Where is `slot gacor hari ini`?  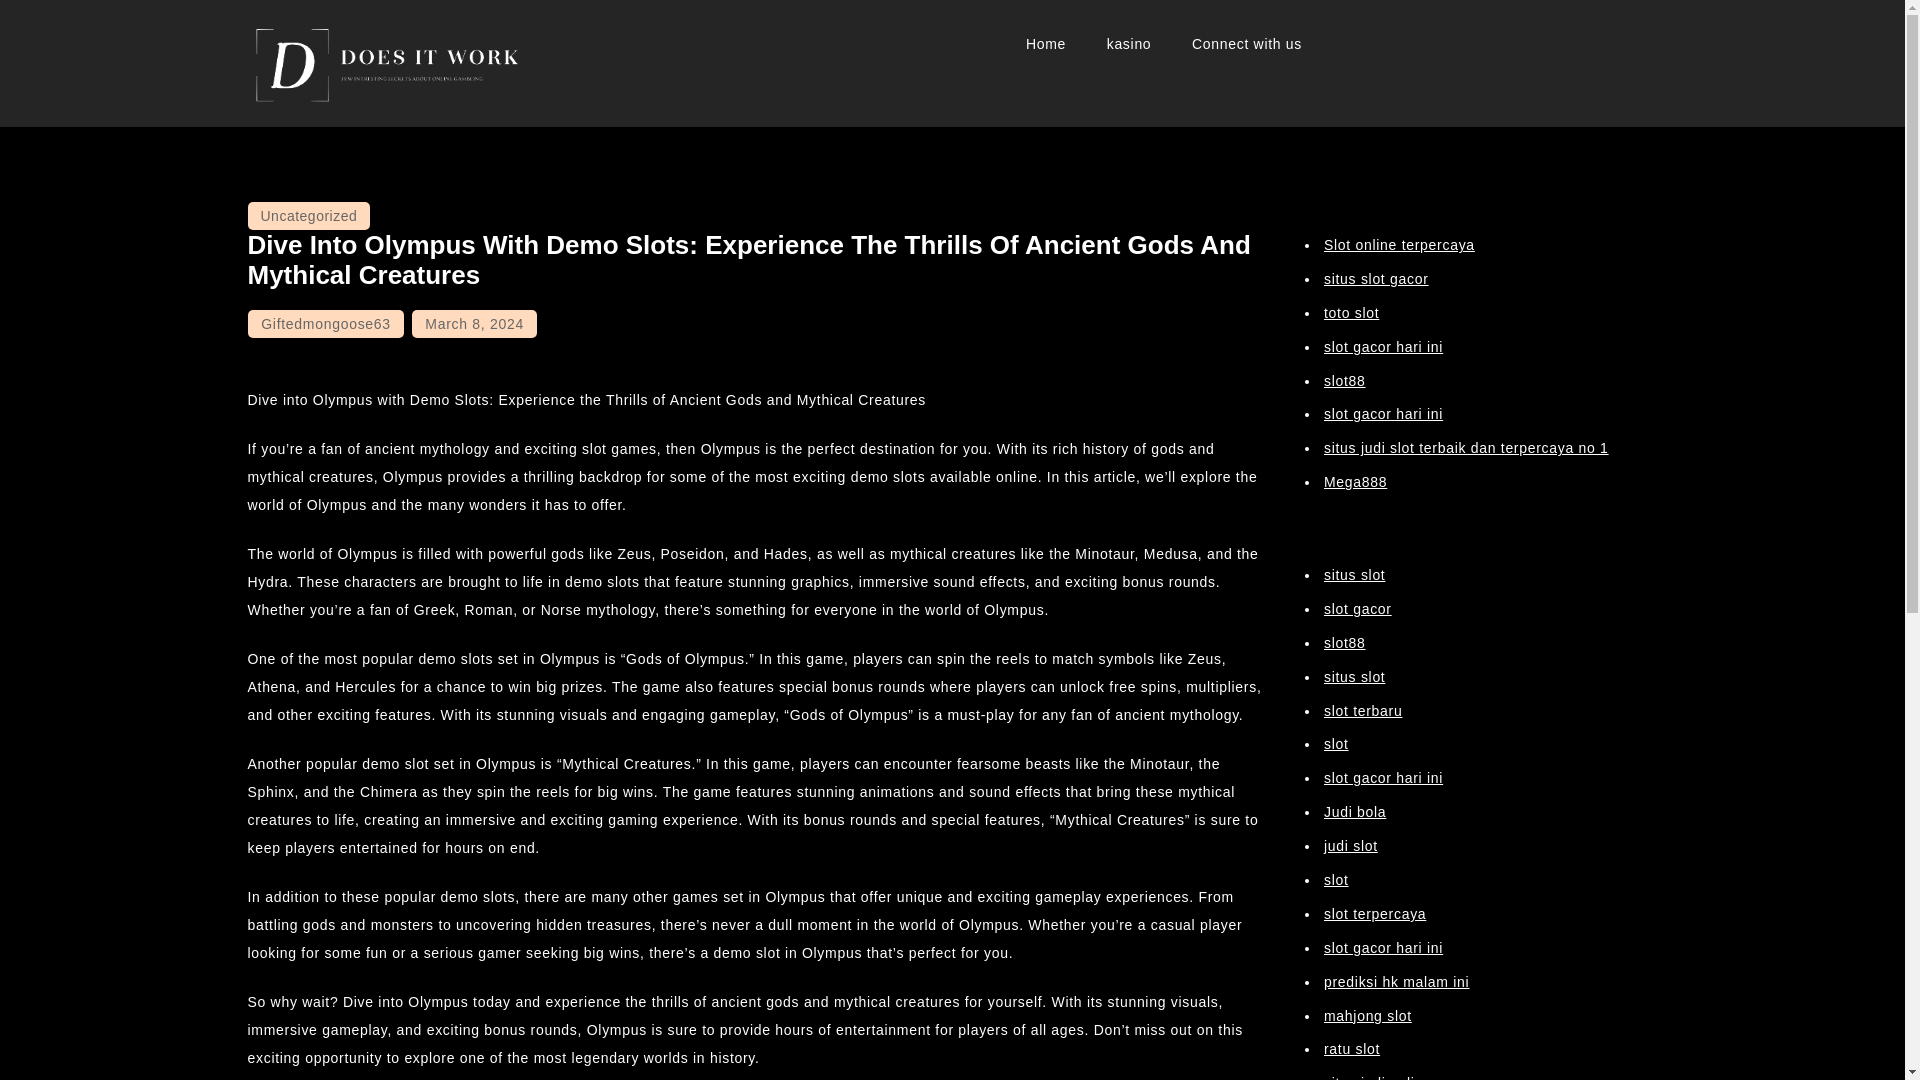
slot gacor hari ini is located at coordinates (1384, 778).